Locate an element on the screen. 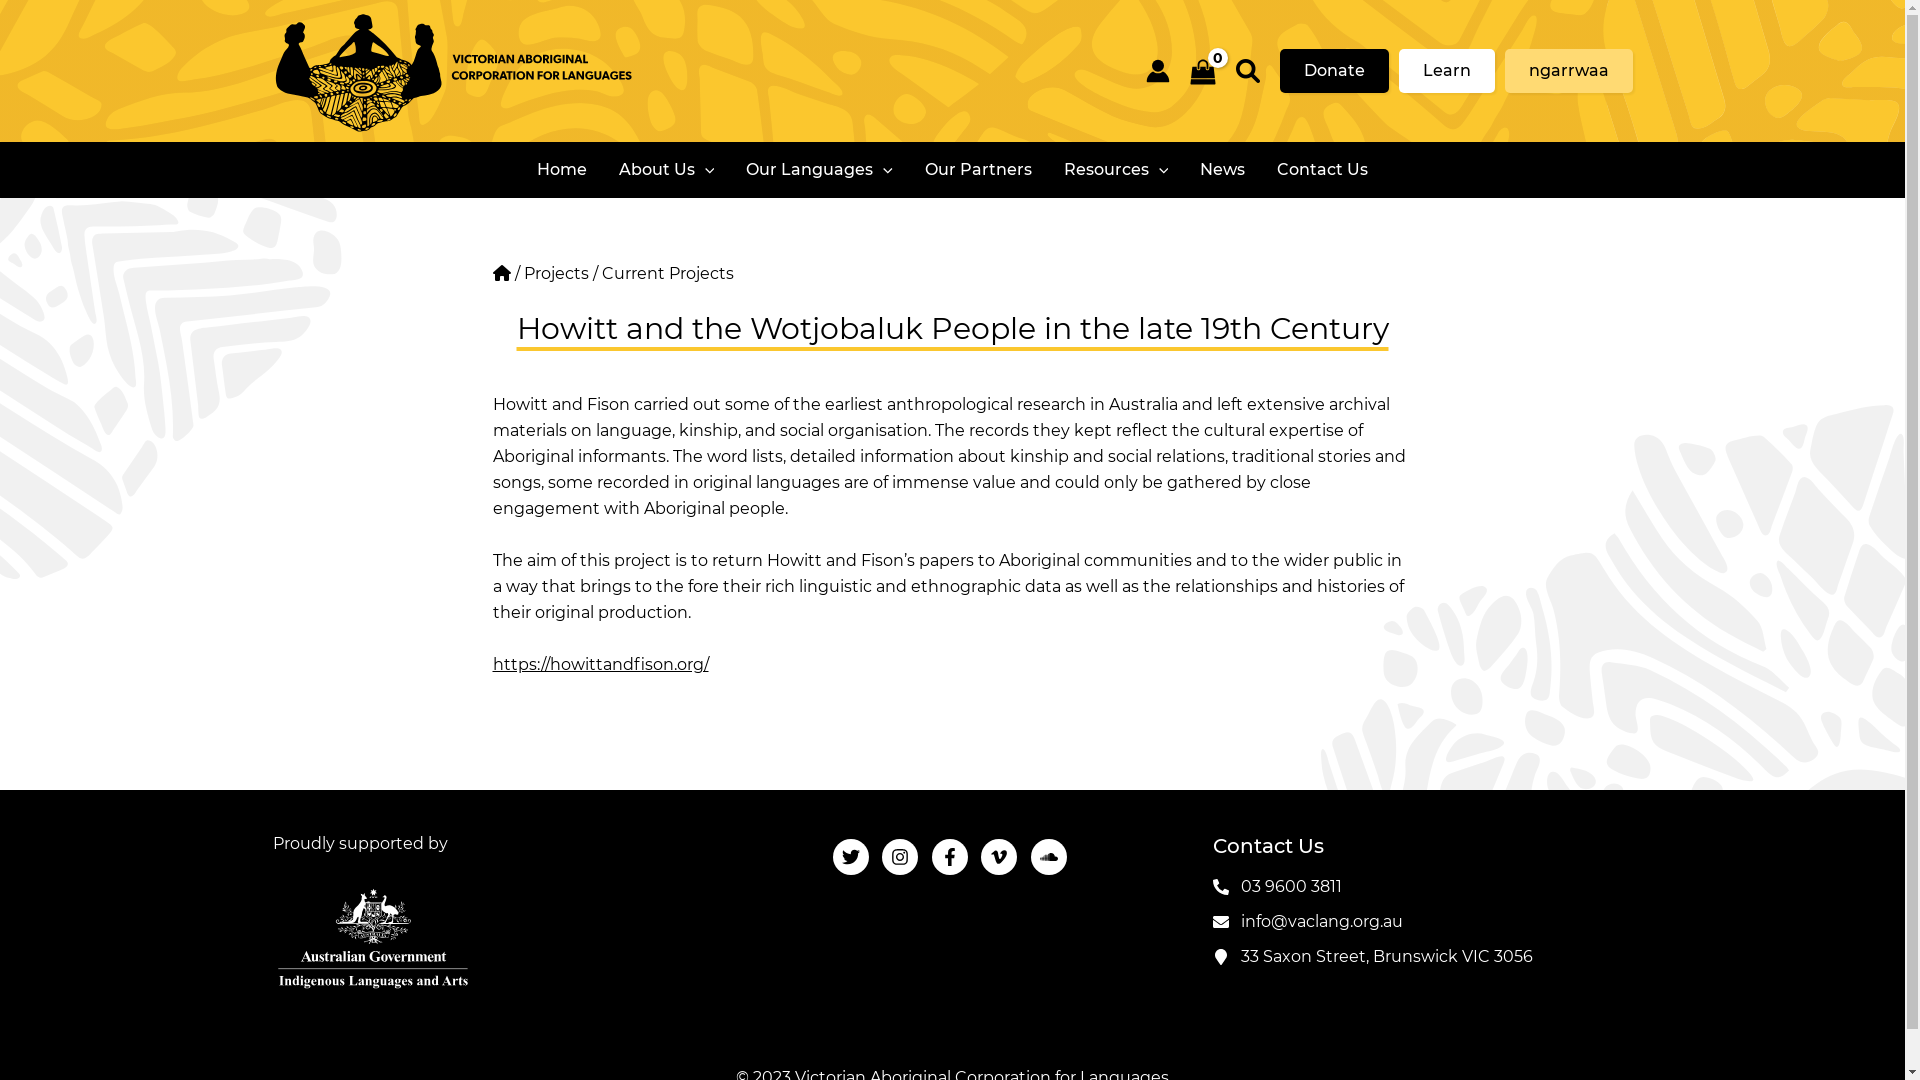 This screenshot has height=1080, width=1920. Home is located at coordinates (562, 170).